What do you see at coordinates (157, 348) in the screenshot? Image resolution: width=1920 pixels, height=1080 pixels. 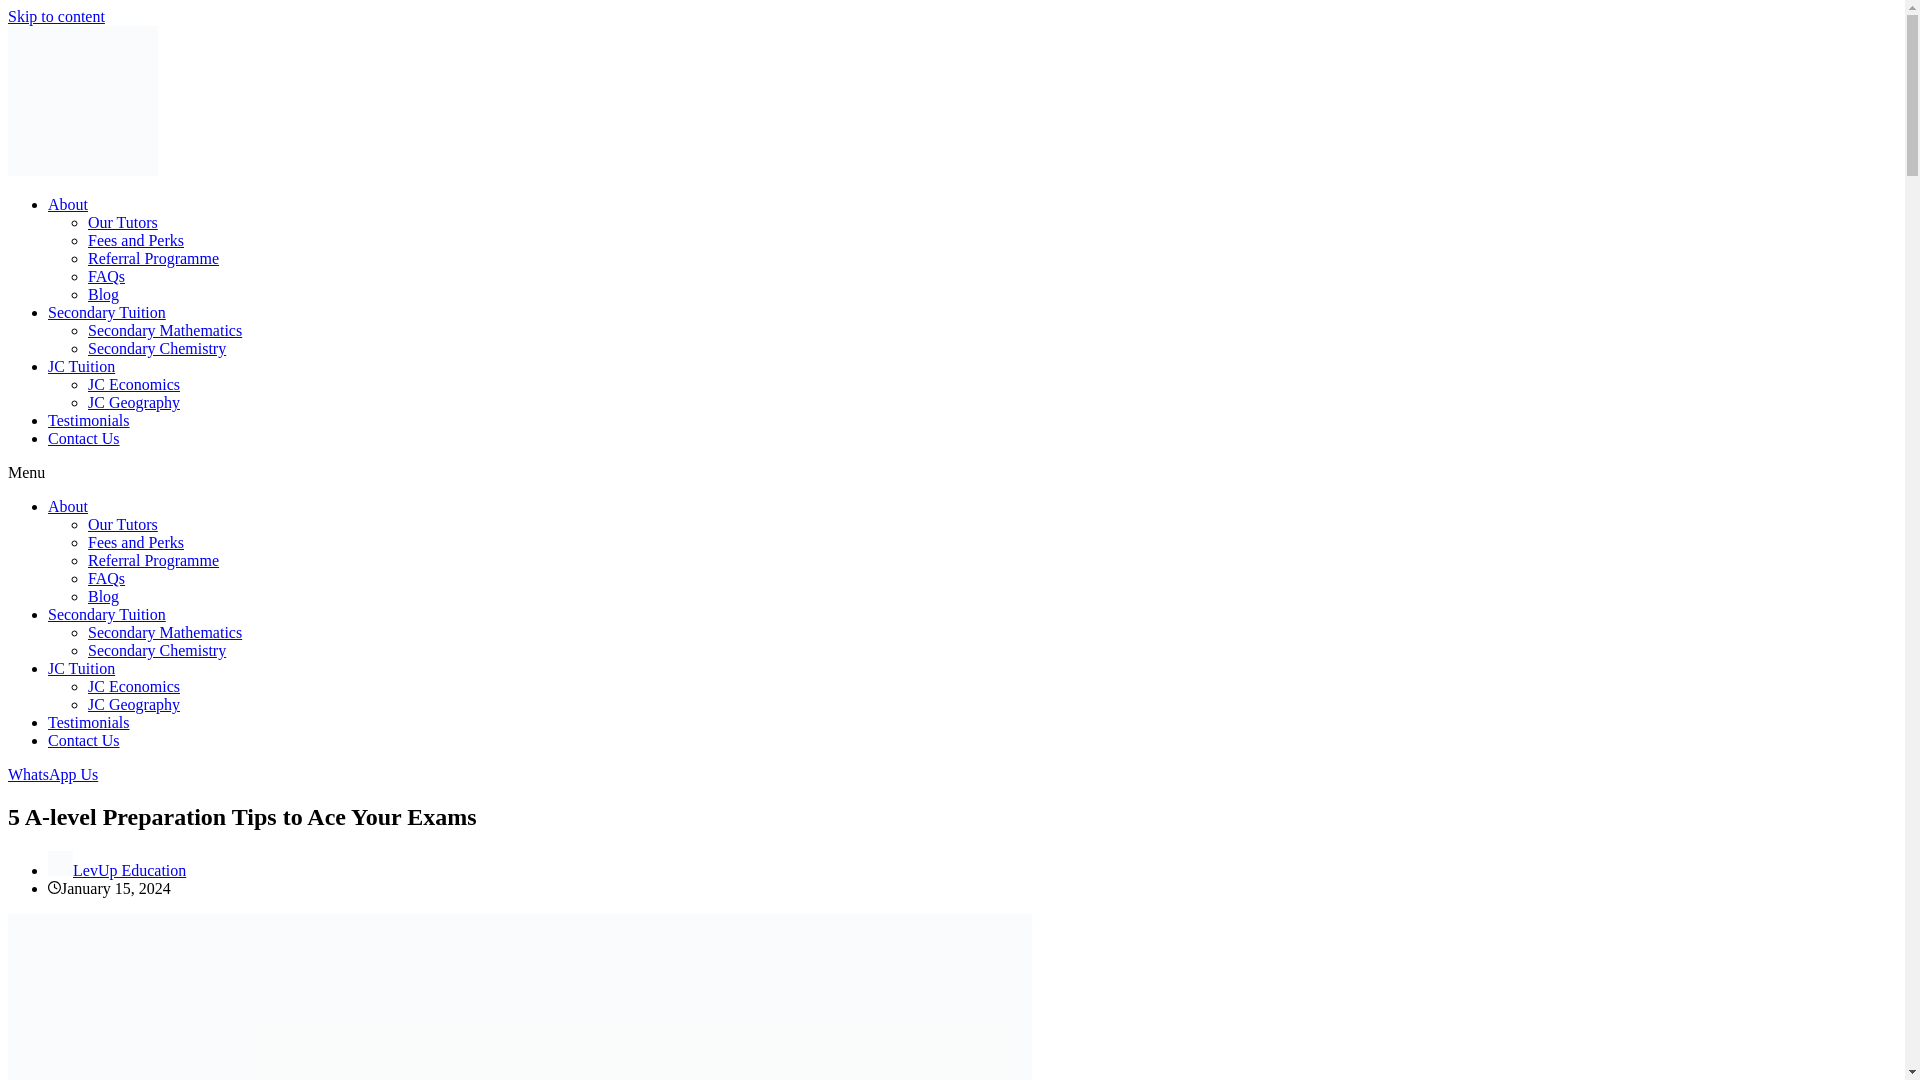 I see `Secondary Chemistry` at bounding box center [157, 348].